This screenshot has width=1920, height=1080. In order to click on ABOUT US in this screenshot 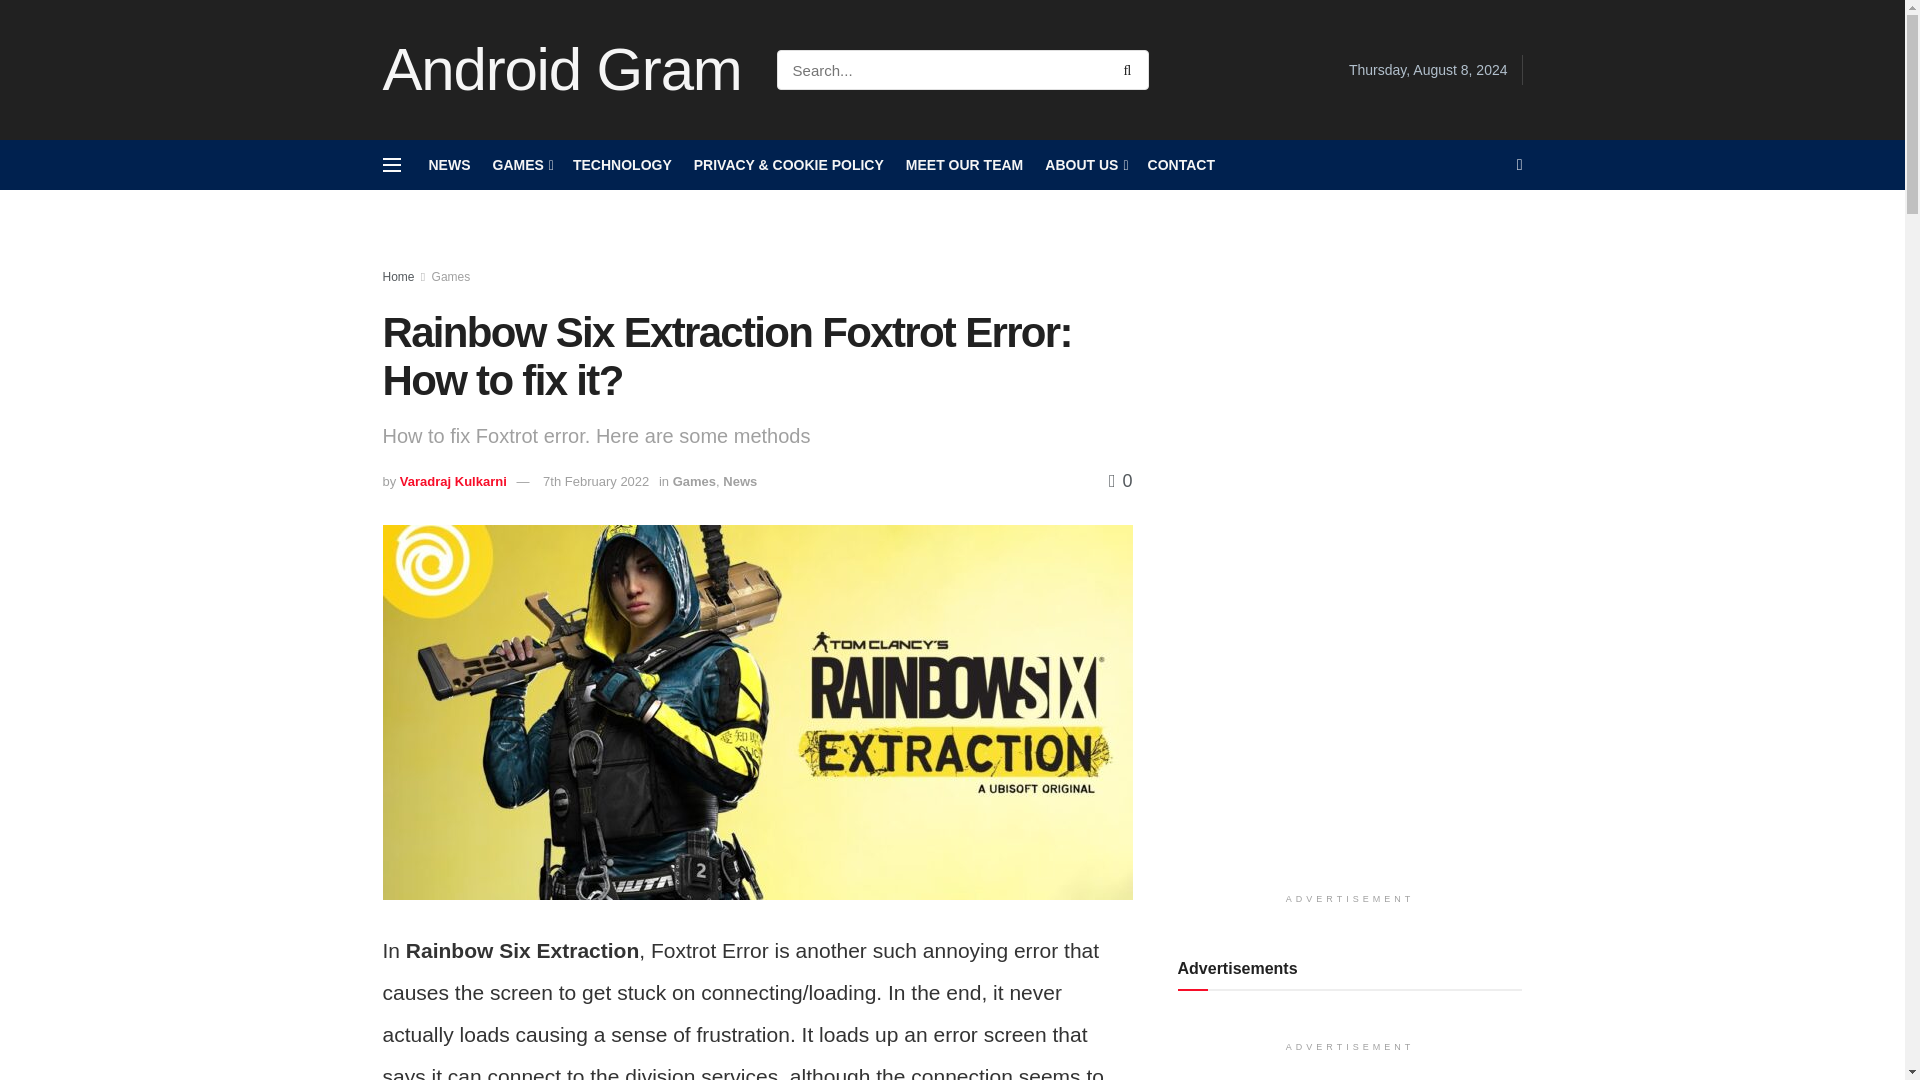, I will do `click(1084, 165)`.